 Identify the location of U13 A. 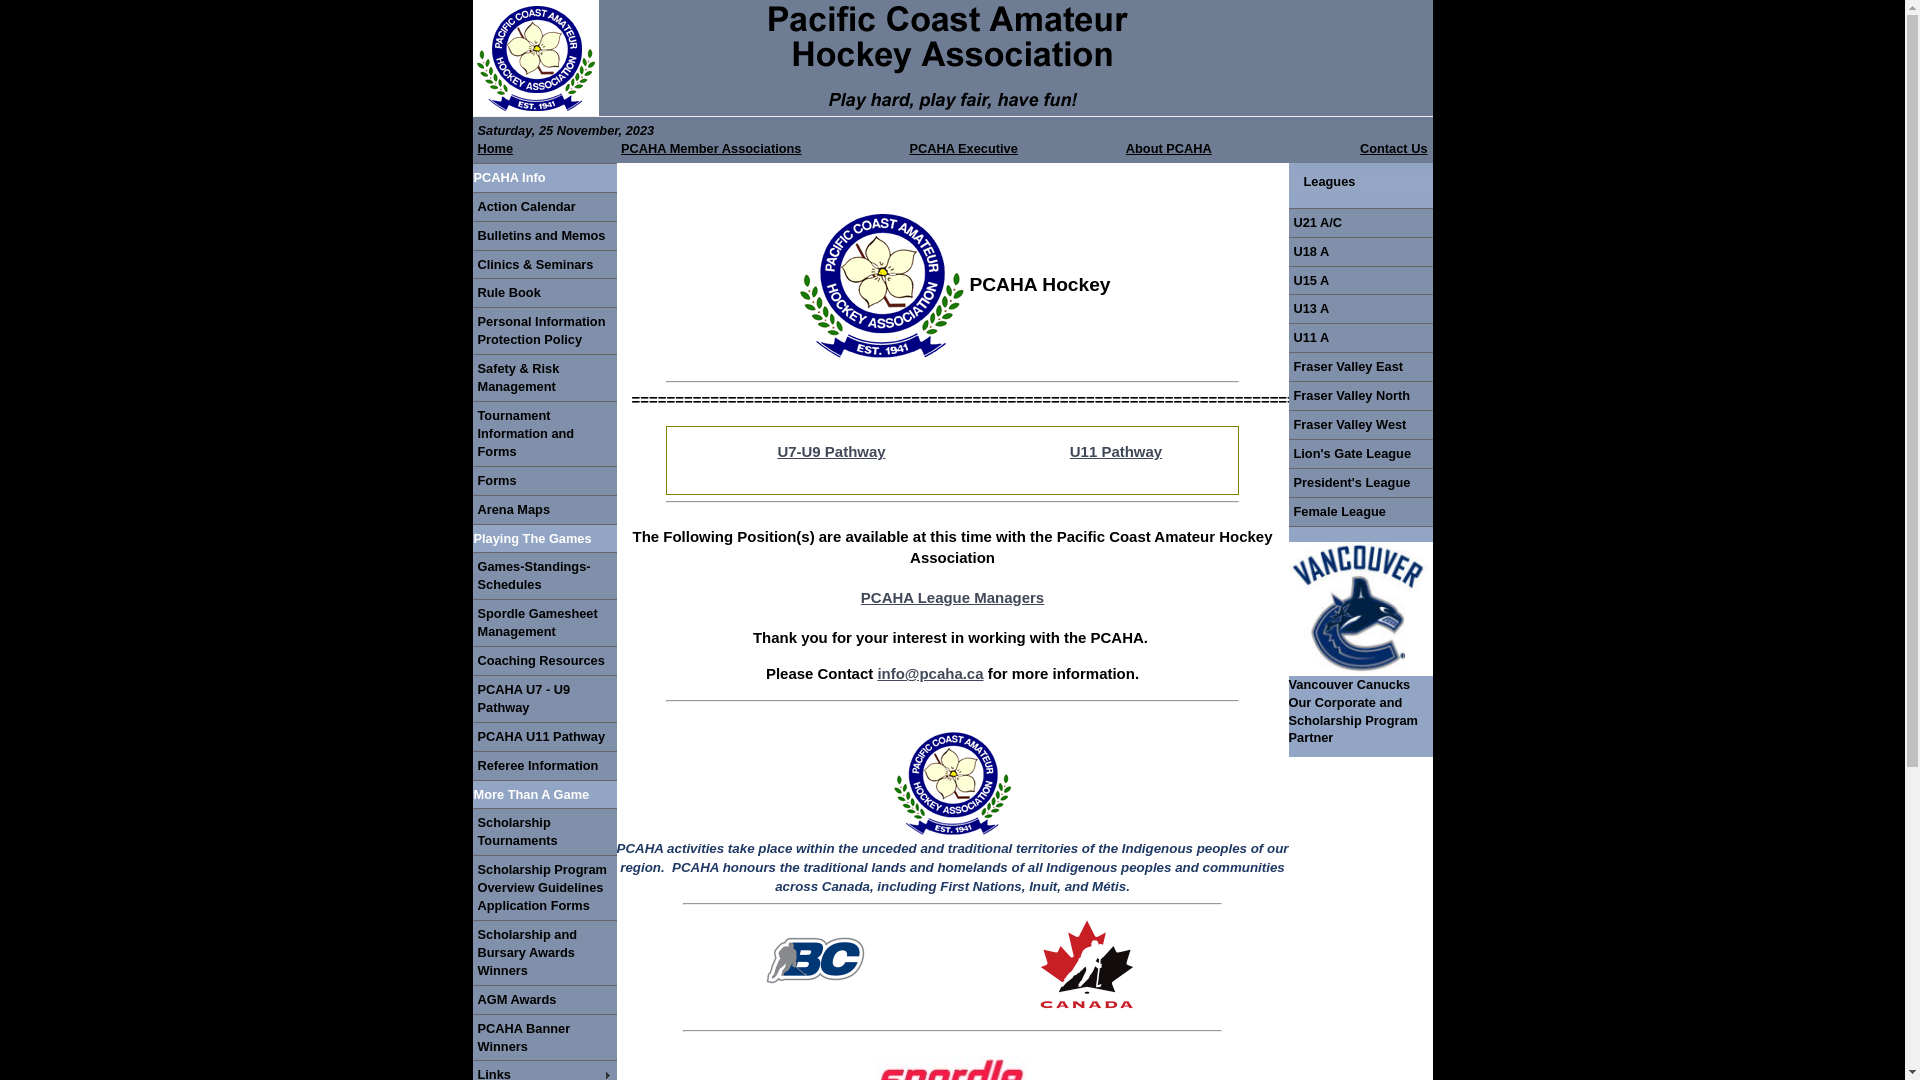
(1360, 309).